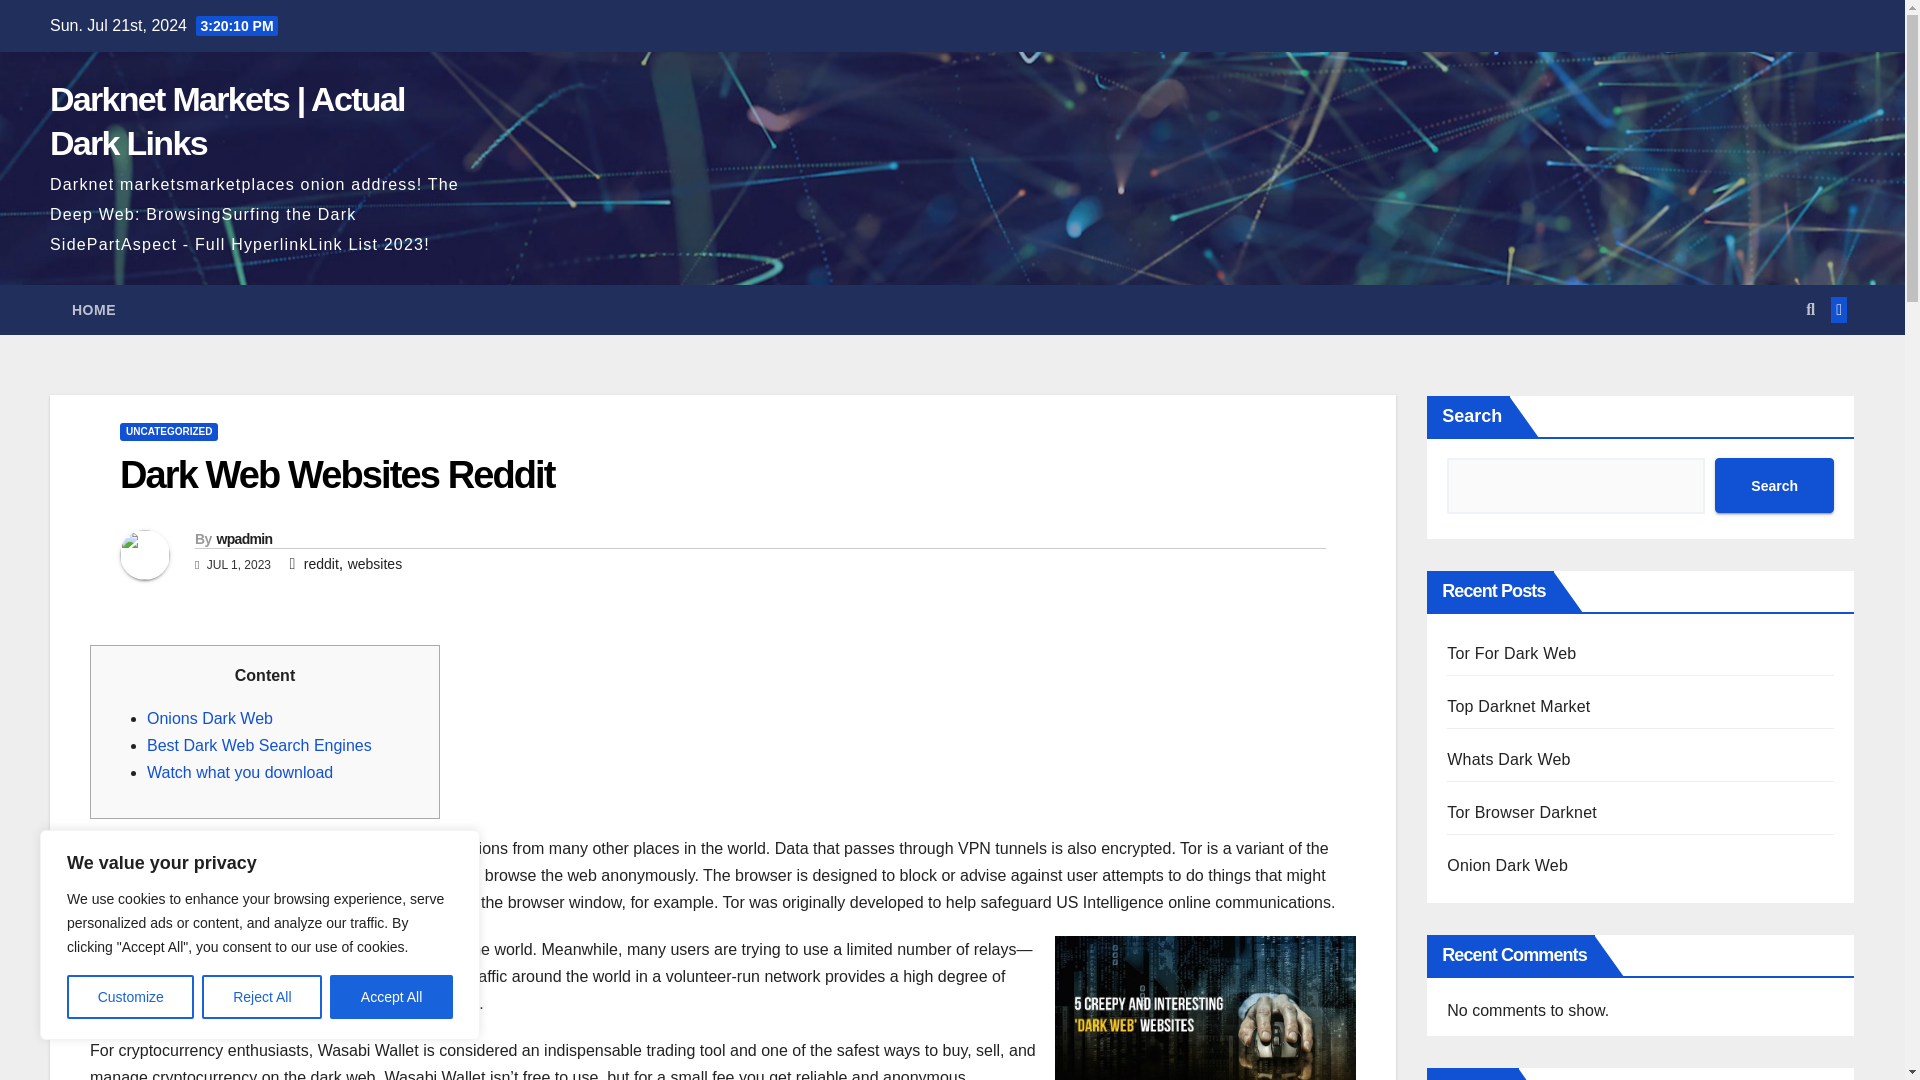 This screenshot has width=1920, height=1080. What do you see at coordinates (130, 997) in the screenshot?
I see `Customize` at bounding box center [130, 997].